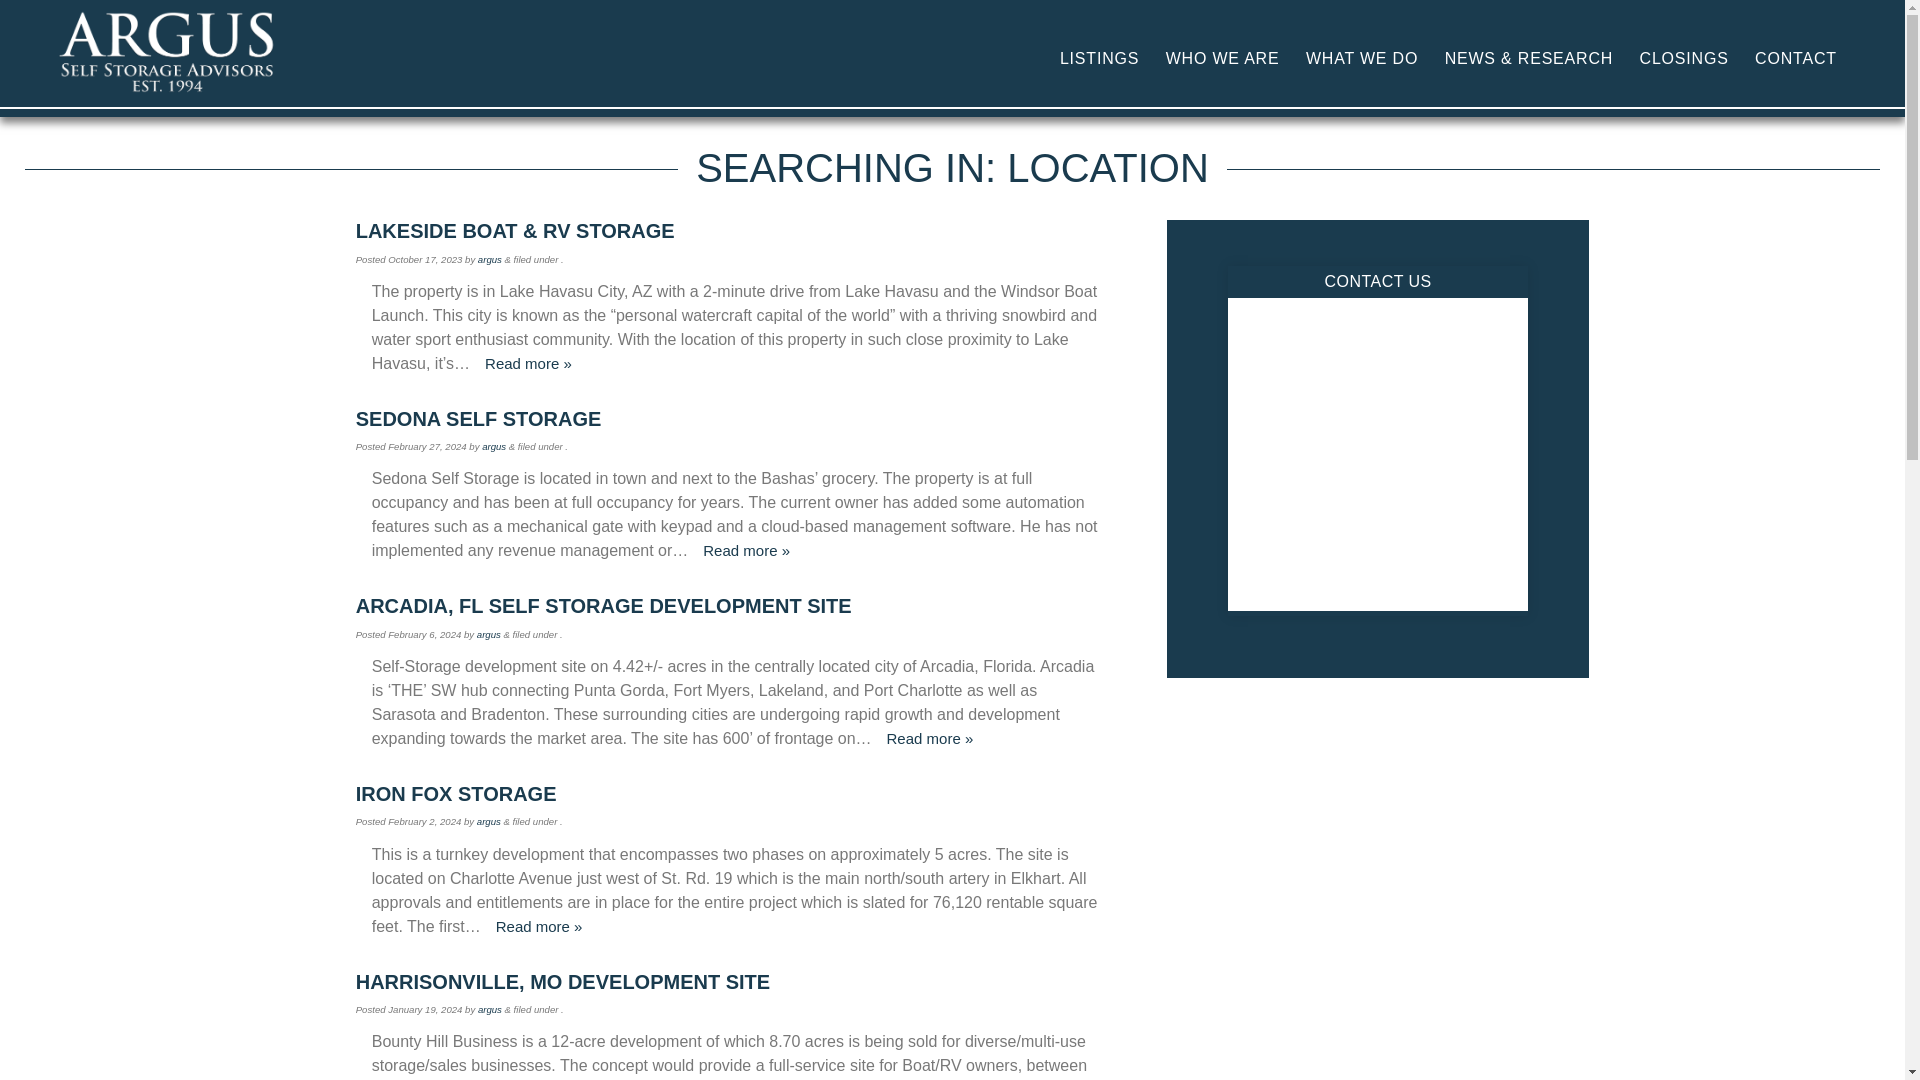 The image size is (1920, 1080). I want to click on IRON FOX STORAGE, so click(738, 794).